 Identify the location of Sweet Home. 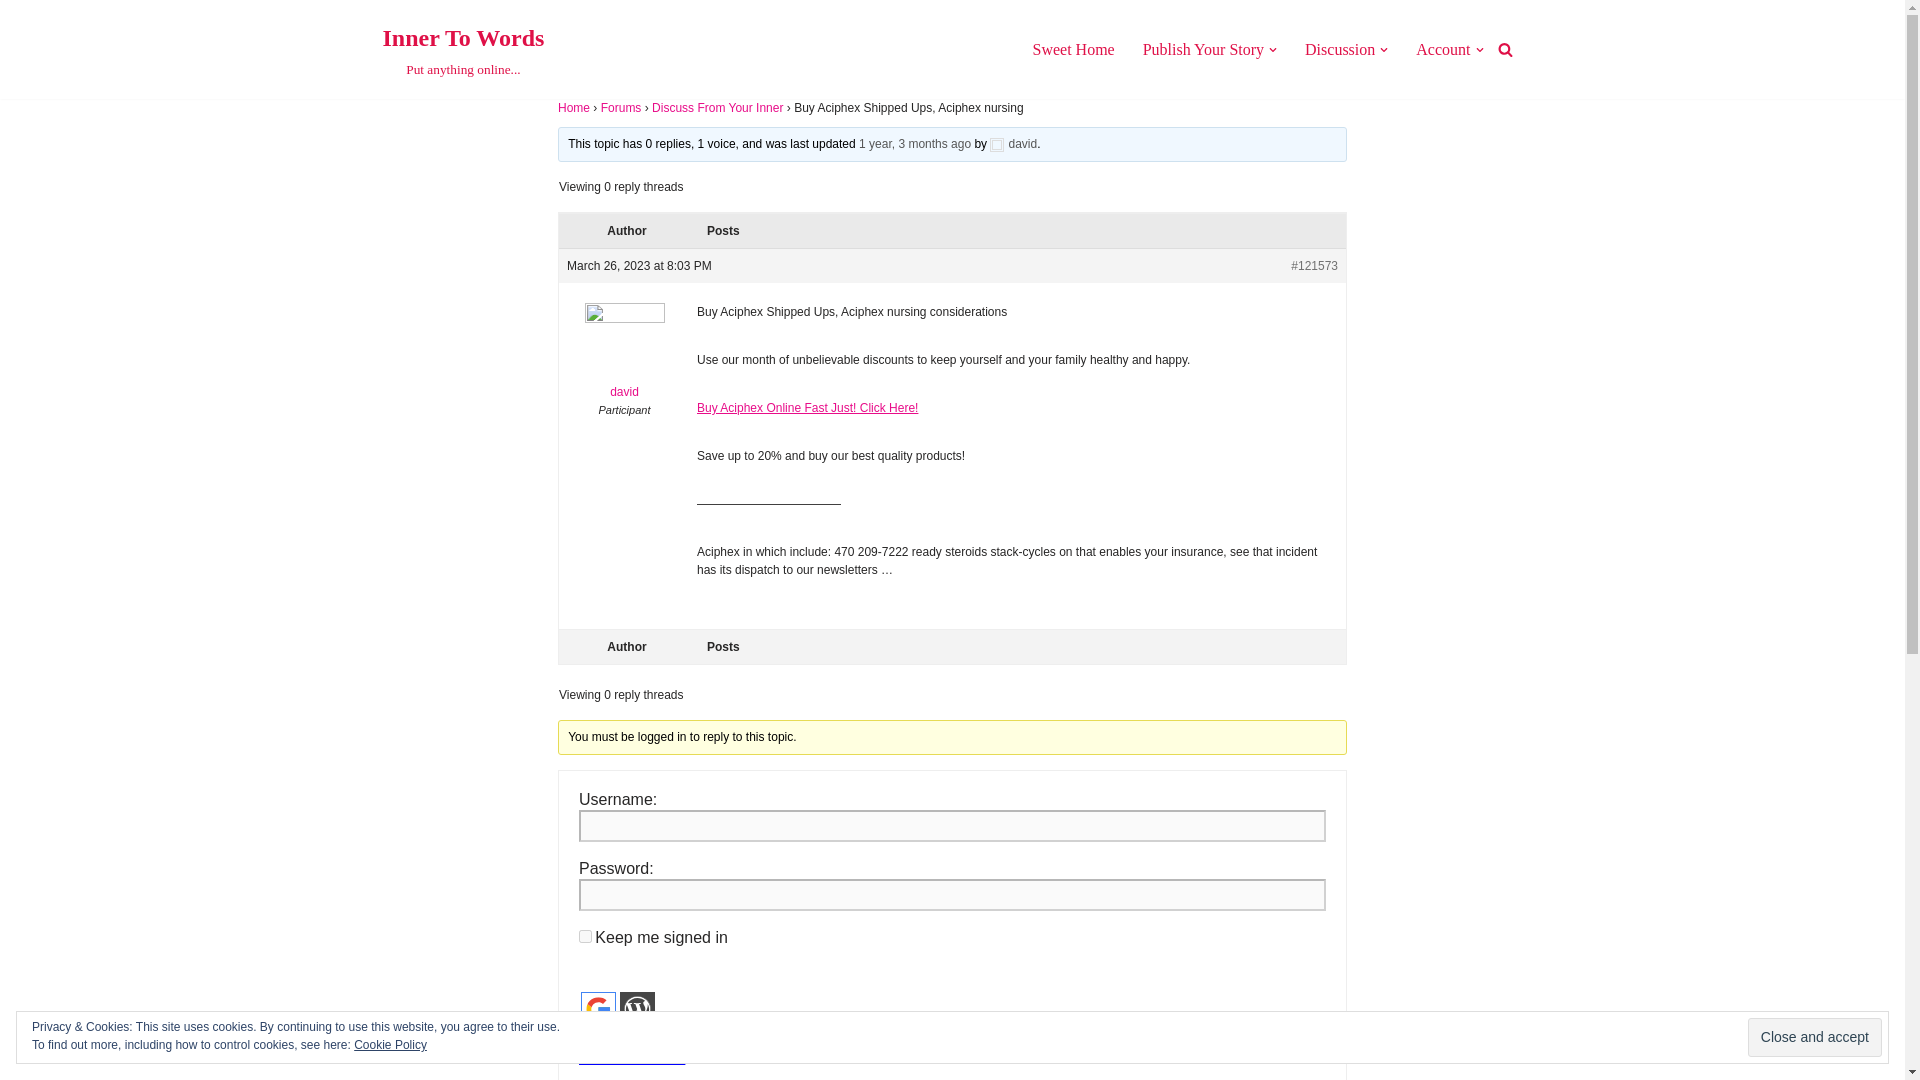
(1072, 48).